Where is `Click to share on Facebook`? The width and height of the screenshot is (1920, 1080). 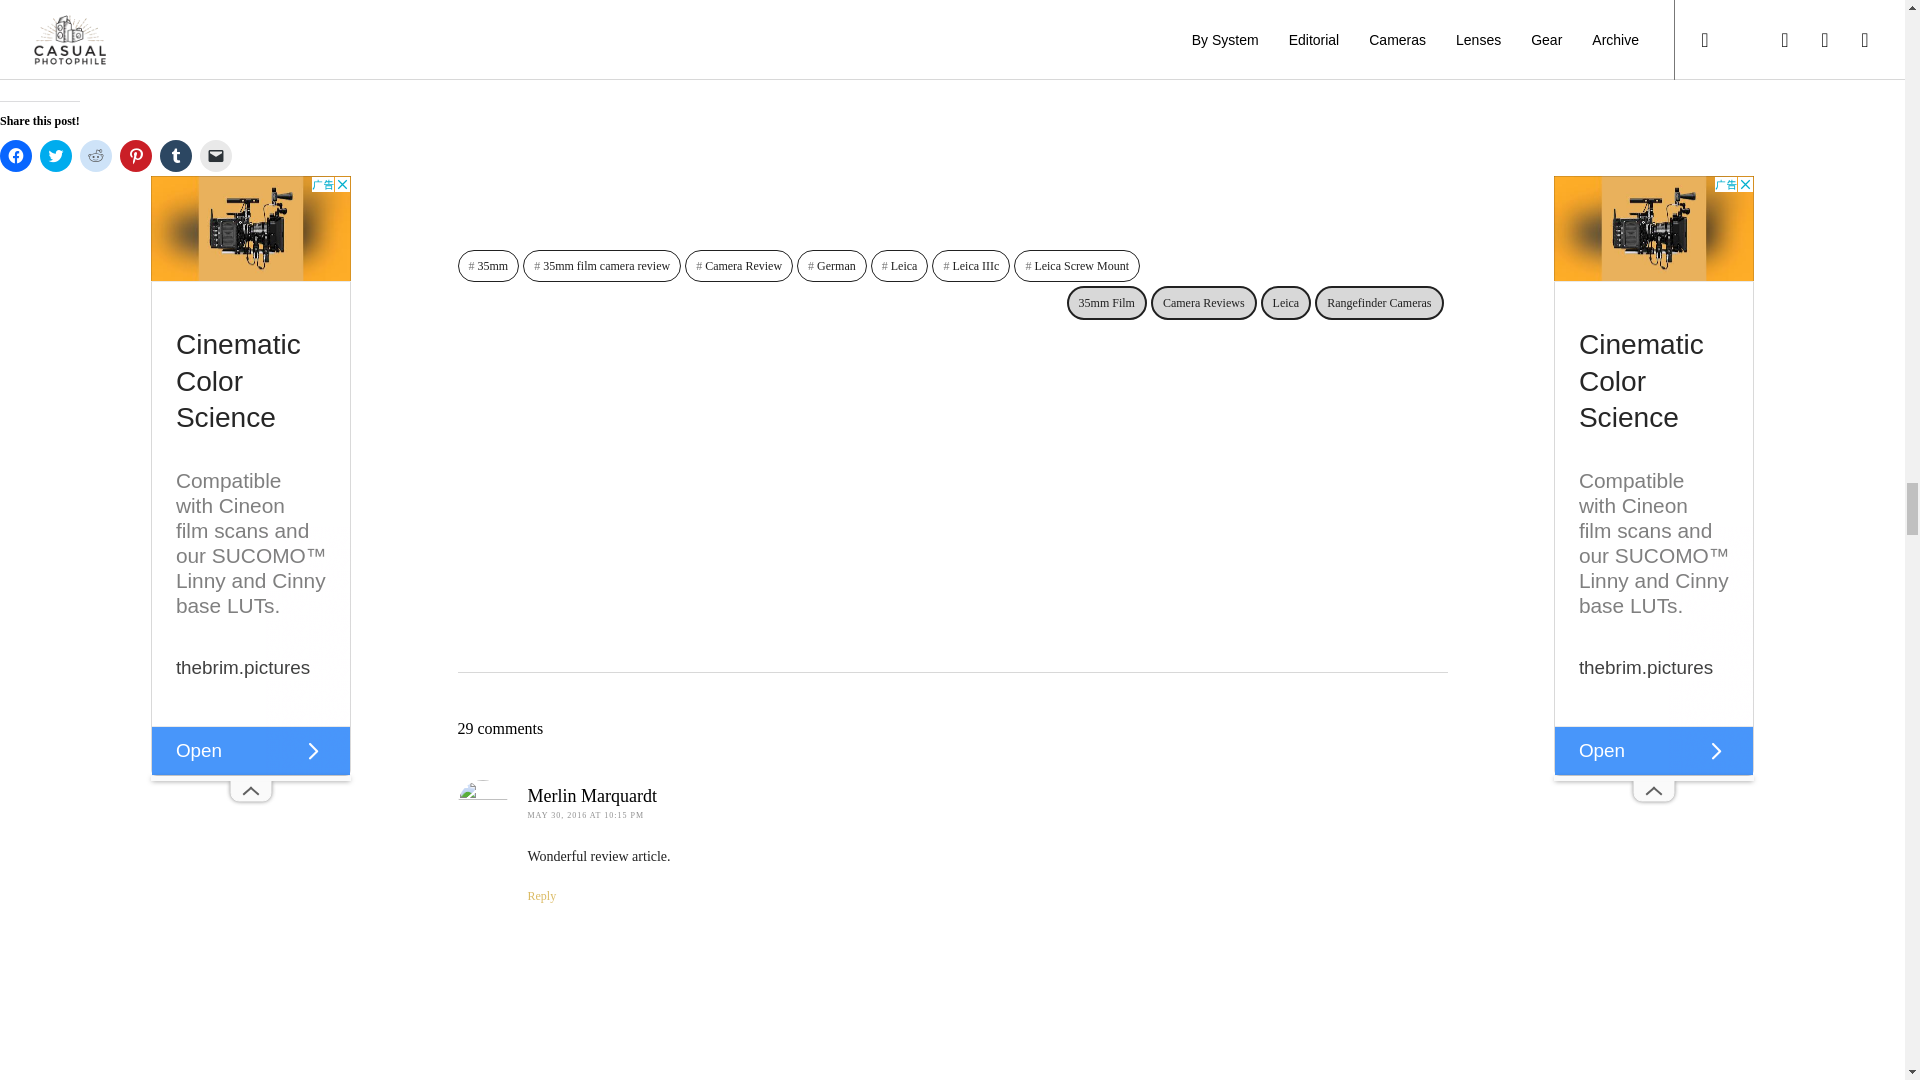 Click to share on Facebook is located at coordinates (16, 156).